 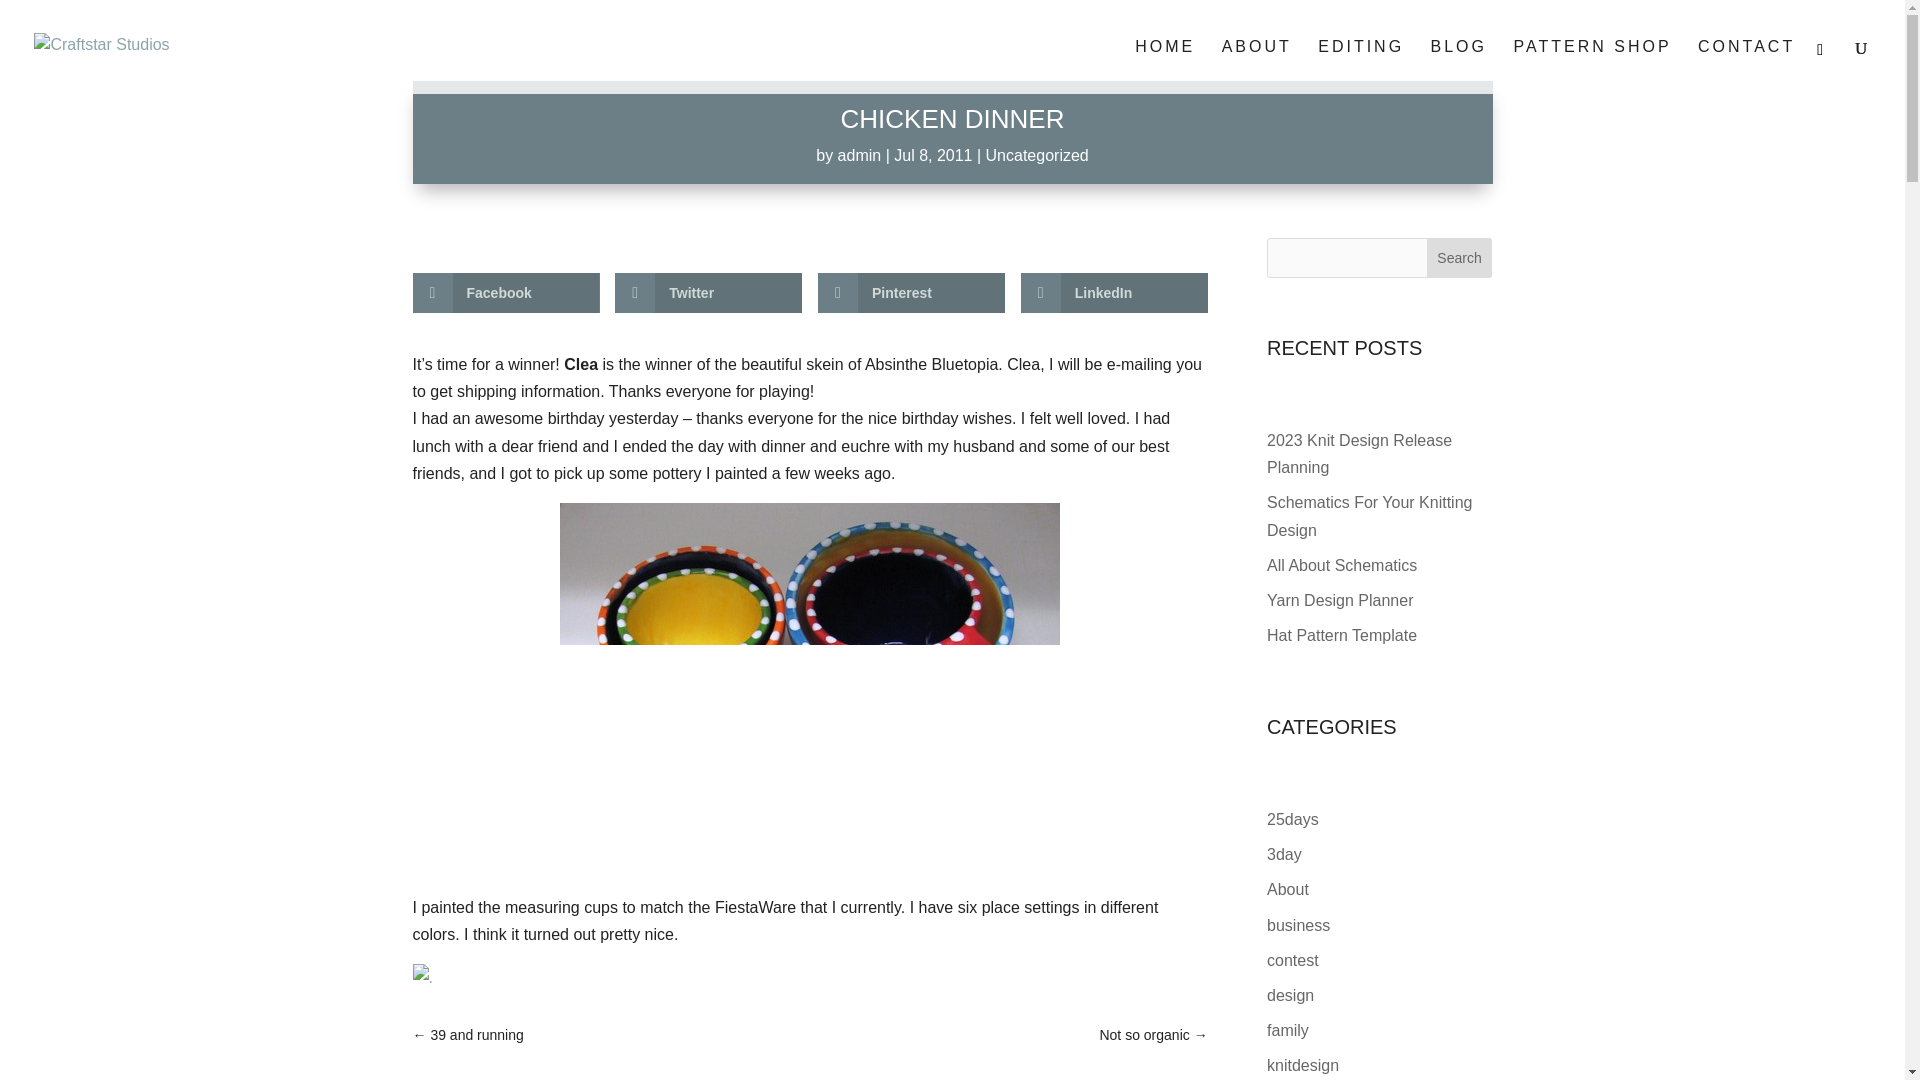 I want to click on Hat Pattern Template, so click(x=1342, y=635).